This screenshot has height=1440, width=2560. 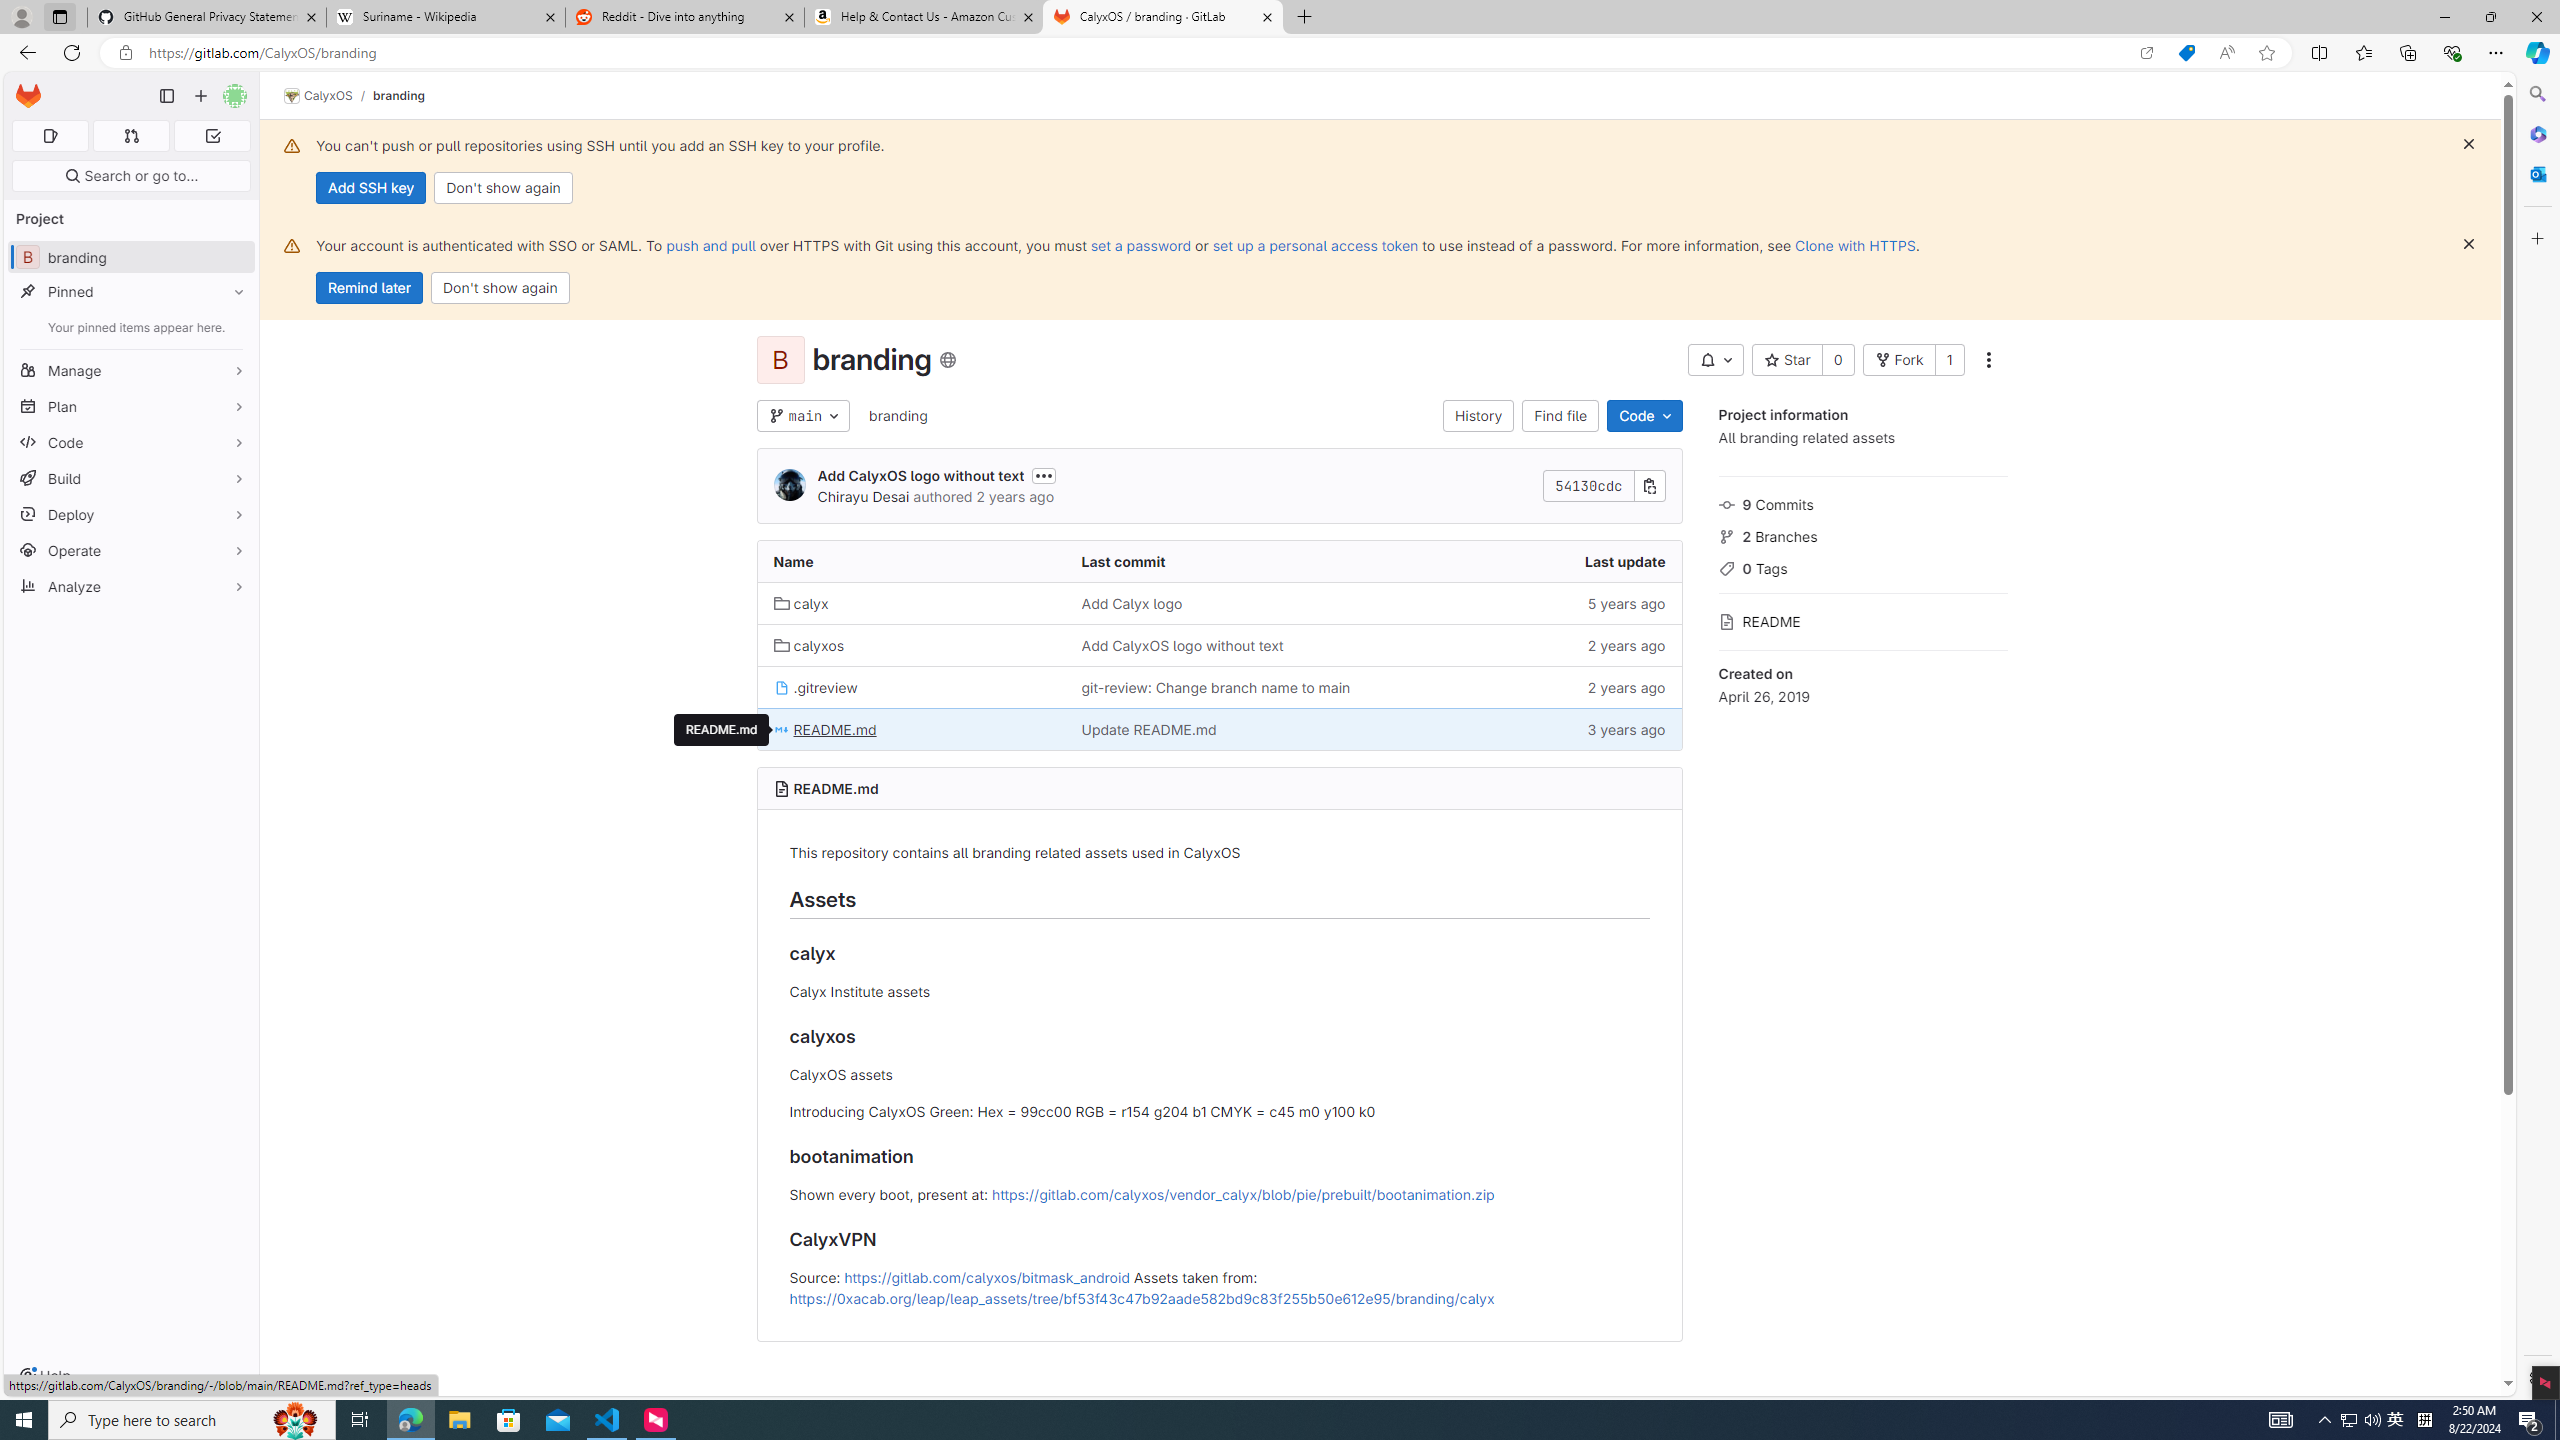 I want to click on 9 Commits, so click(x=1862, y=502).